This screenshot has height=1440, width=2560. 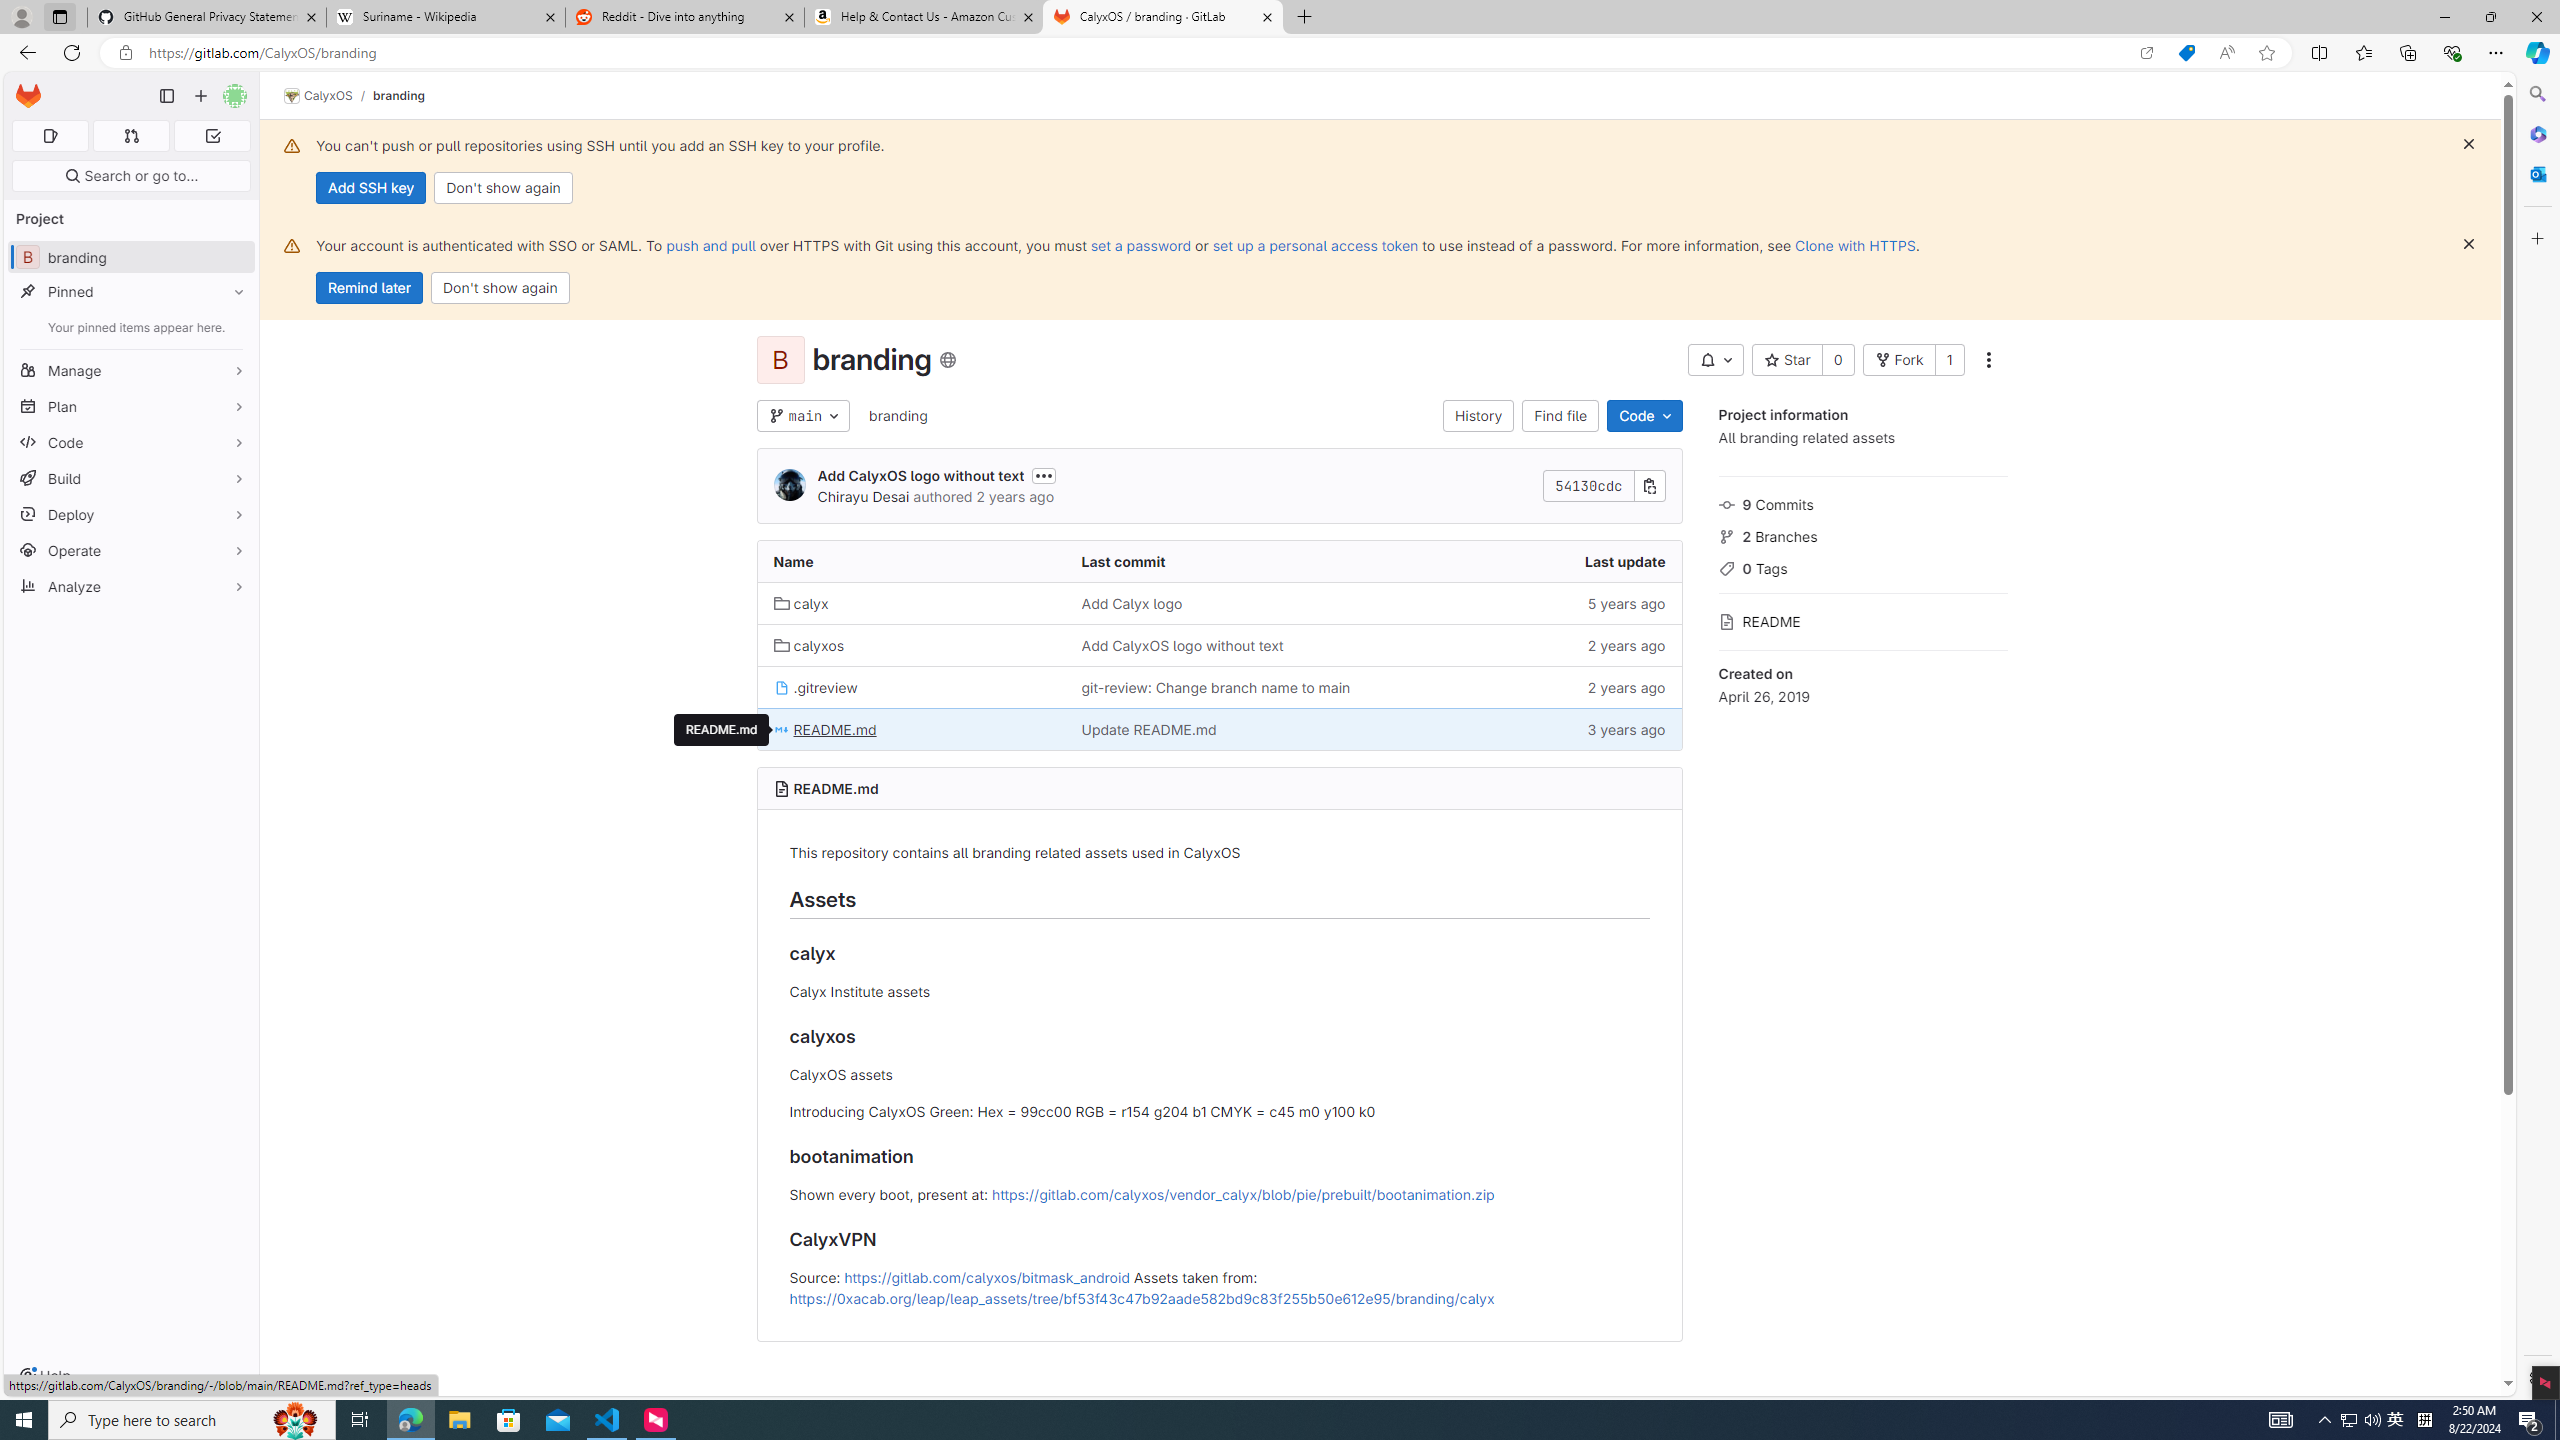 I want to click on 9 Commits, so click(x=1862, y=502).